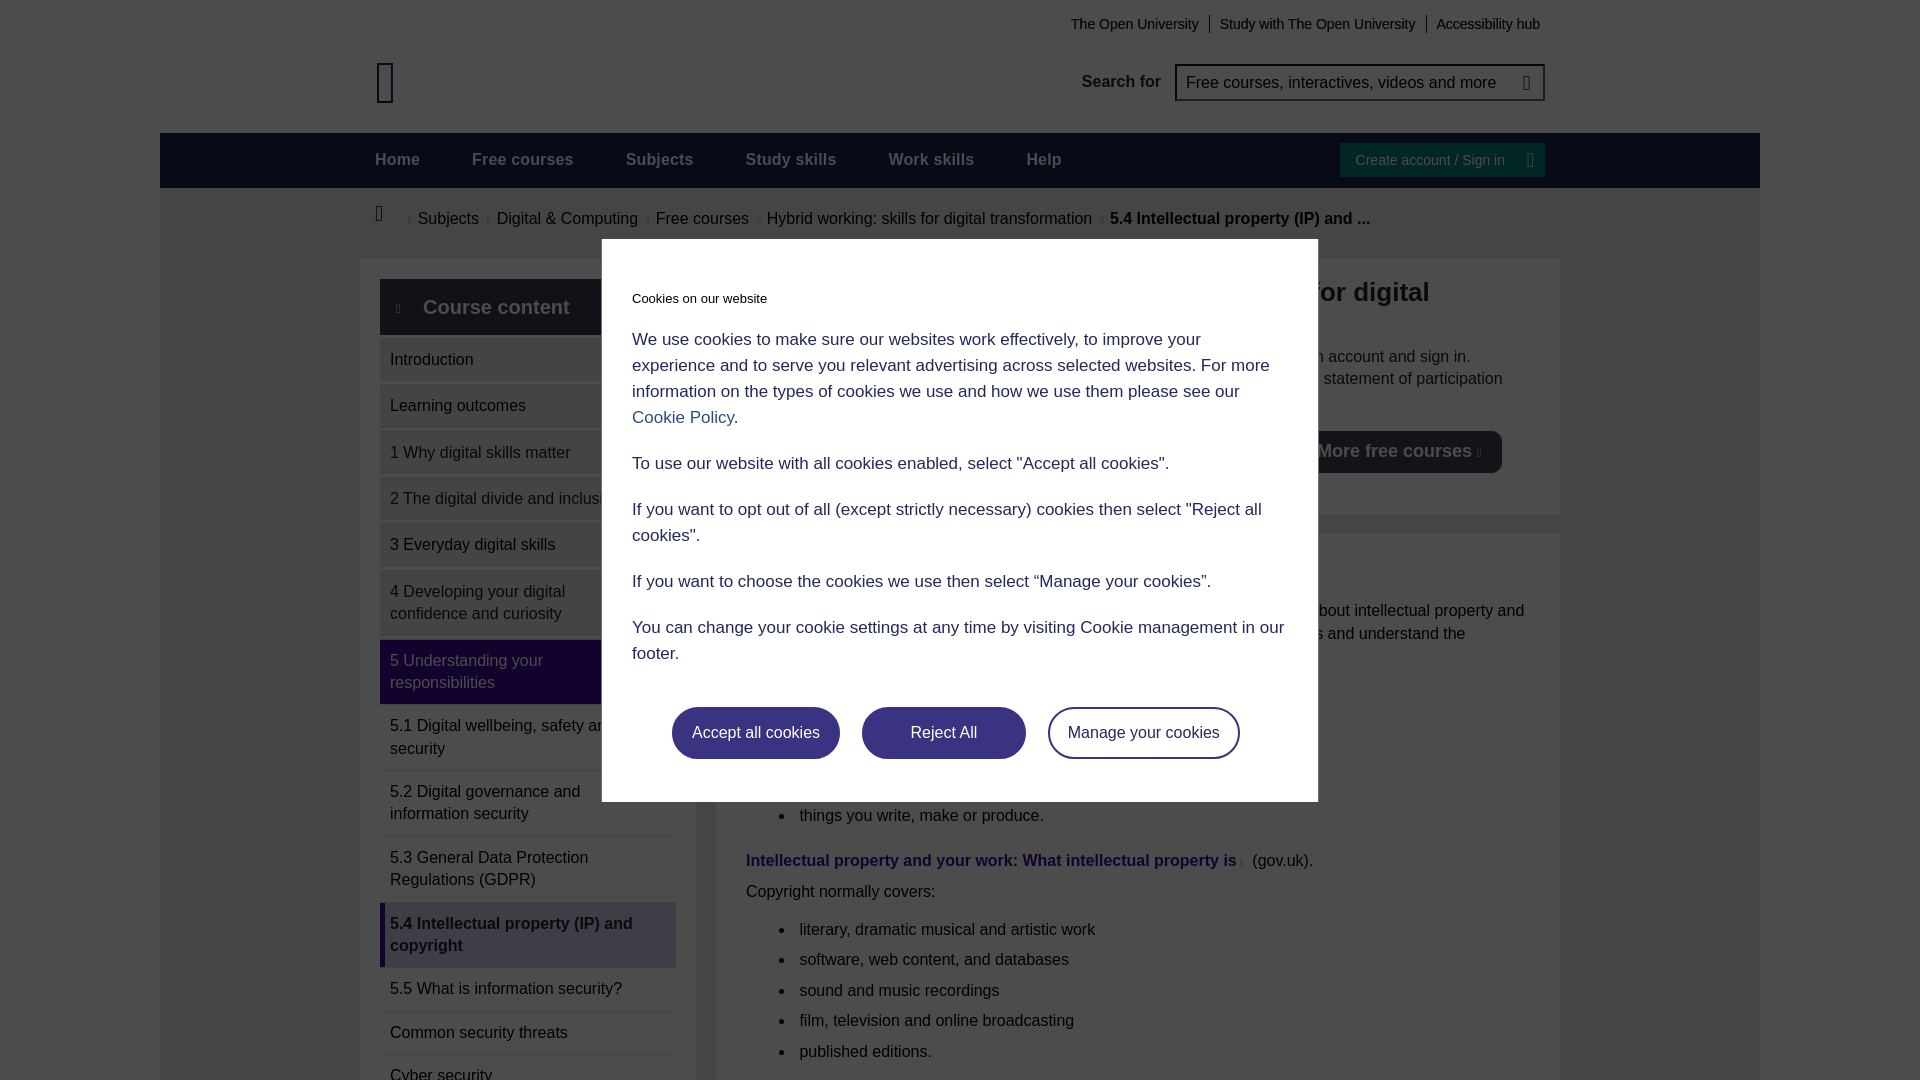  I want to click on Accessibility hub, so click(1488, 23).